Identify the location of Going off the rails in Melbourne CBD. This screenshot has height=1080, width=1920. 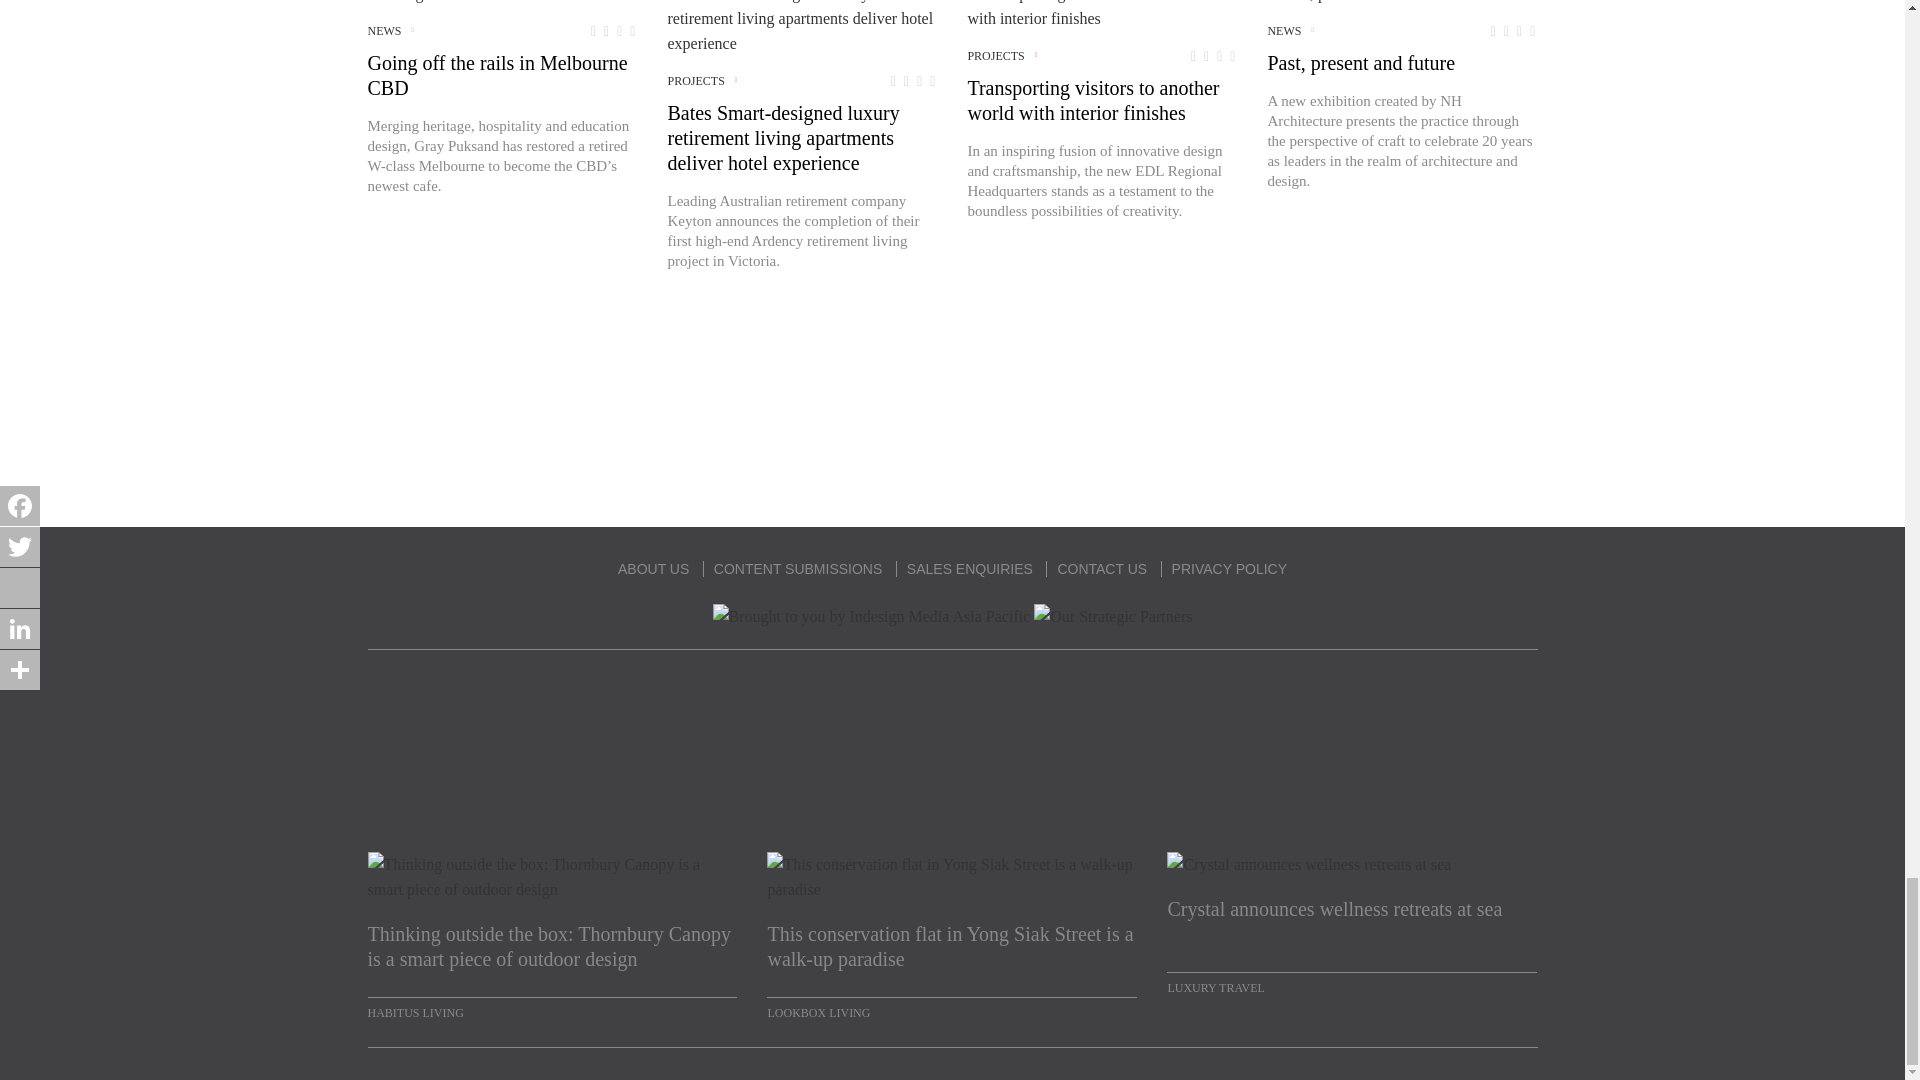
(498, 3).